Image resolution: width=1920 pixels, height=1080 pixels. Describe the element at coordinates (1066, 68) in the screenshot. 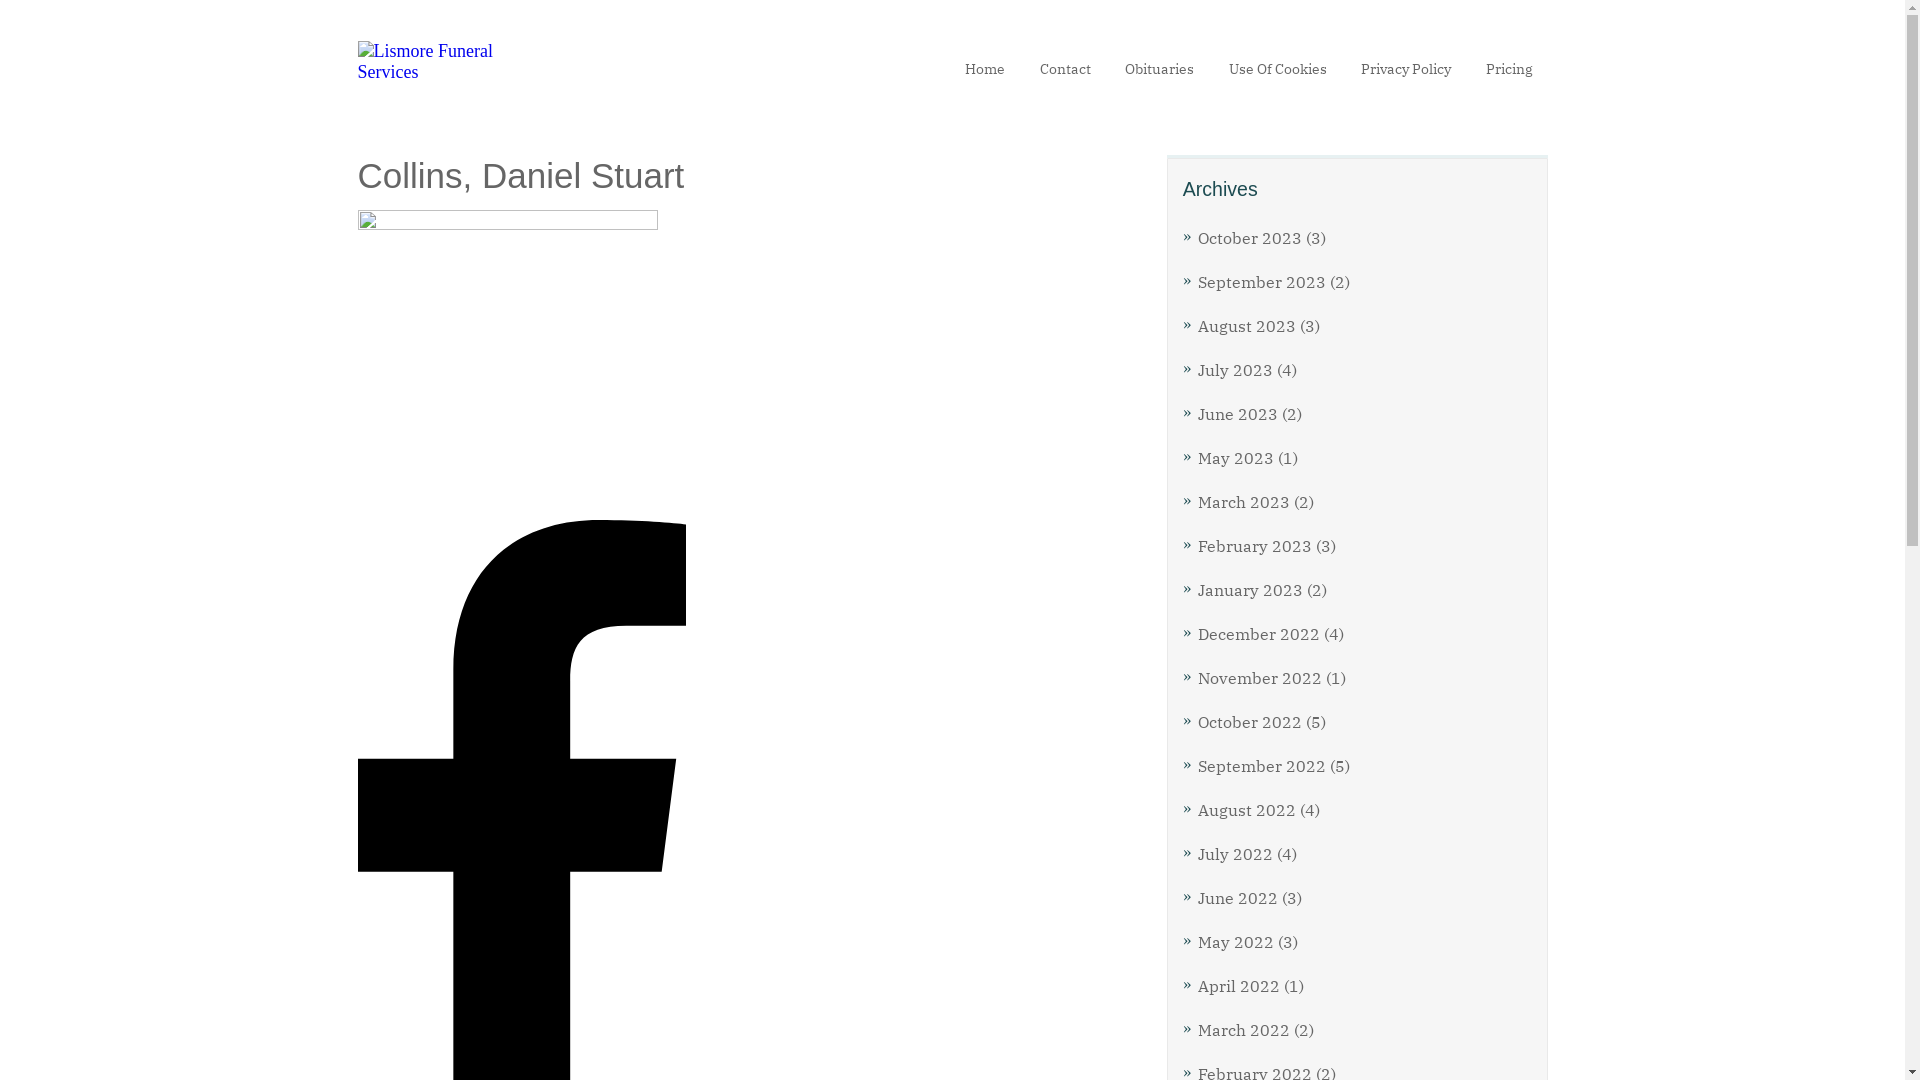

I see `Contact` at that location.